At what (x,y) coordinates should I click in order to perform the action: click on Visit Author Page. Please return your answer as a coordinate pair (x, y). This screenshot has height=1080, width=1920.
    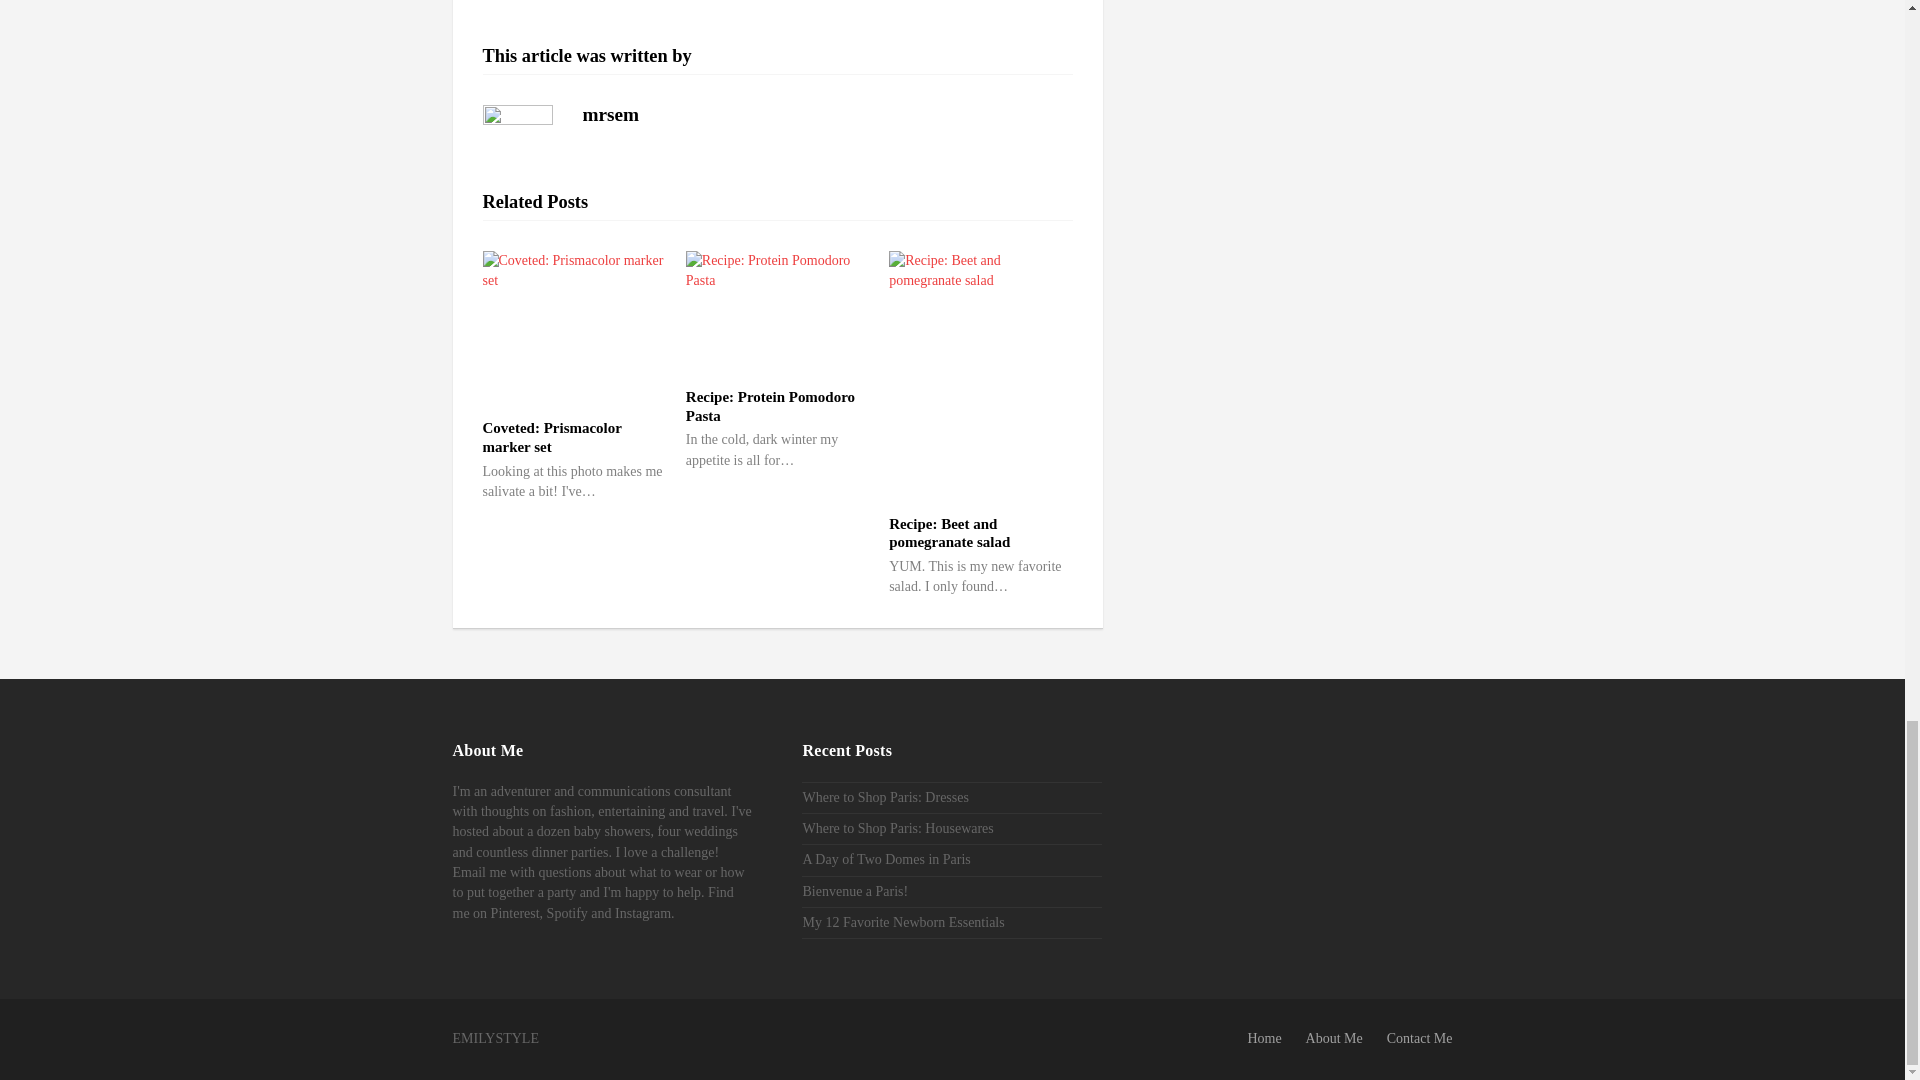
    Looking at the image, I should click on (516, 139).